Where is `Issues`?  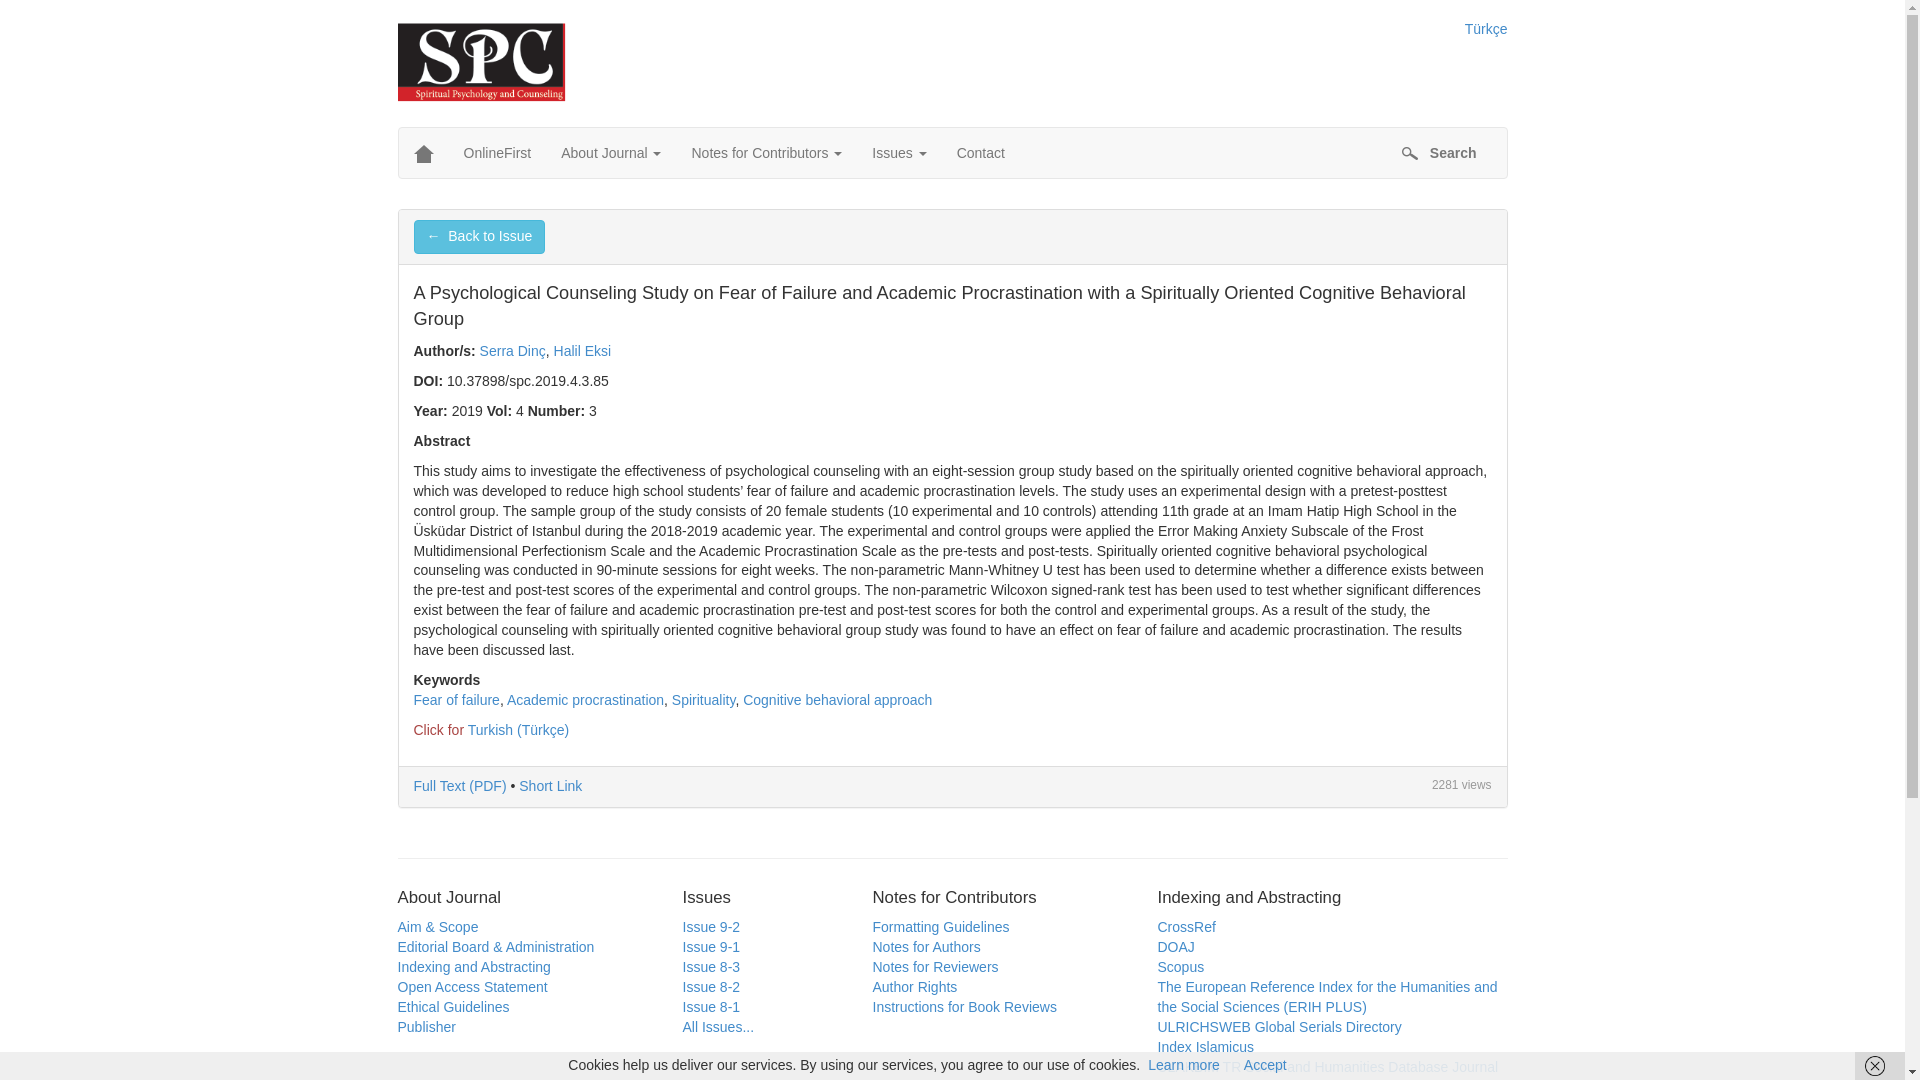 Issues is located at coordinates (898, 153).